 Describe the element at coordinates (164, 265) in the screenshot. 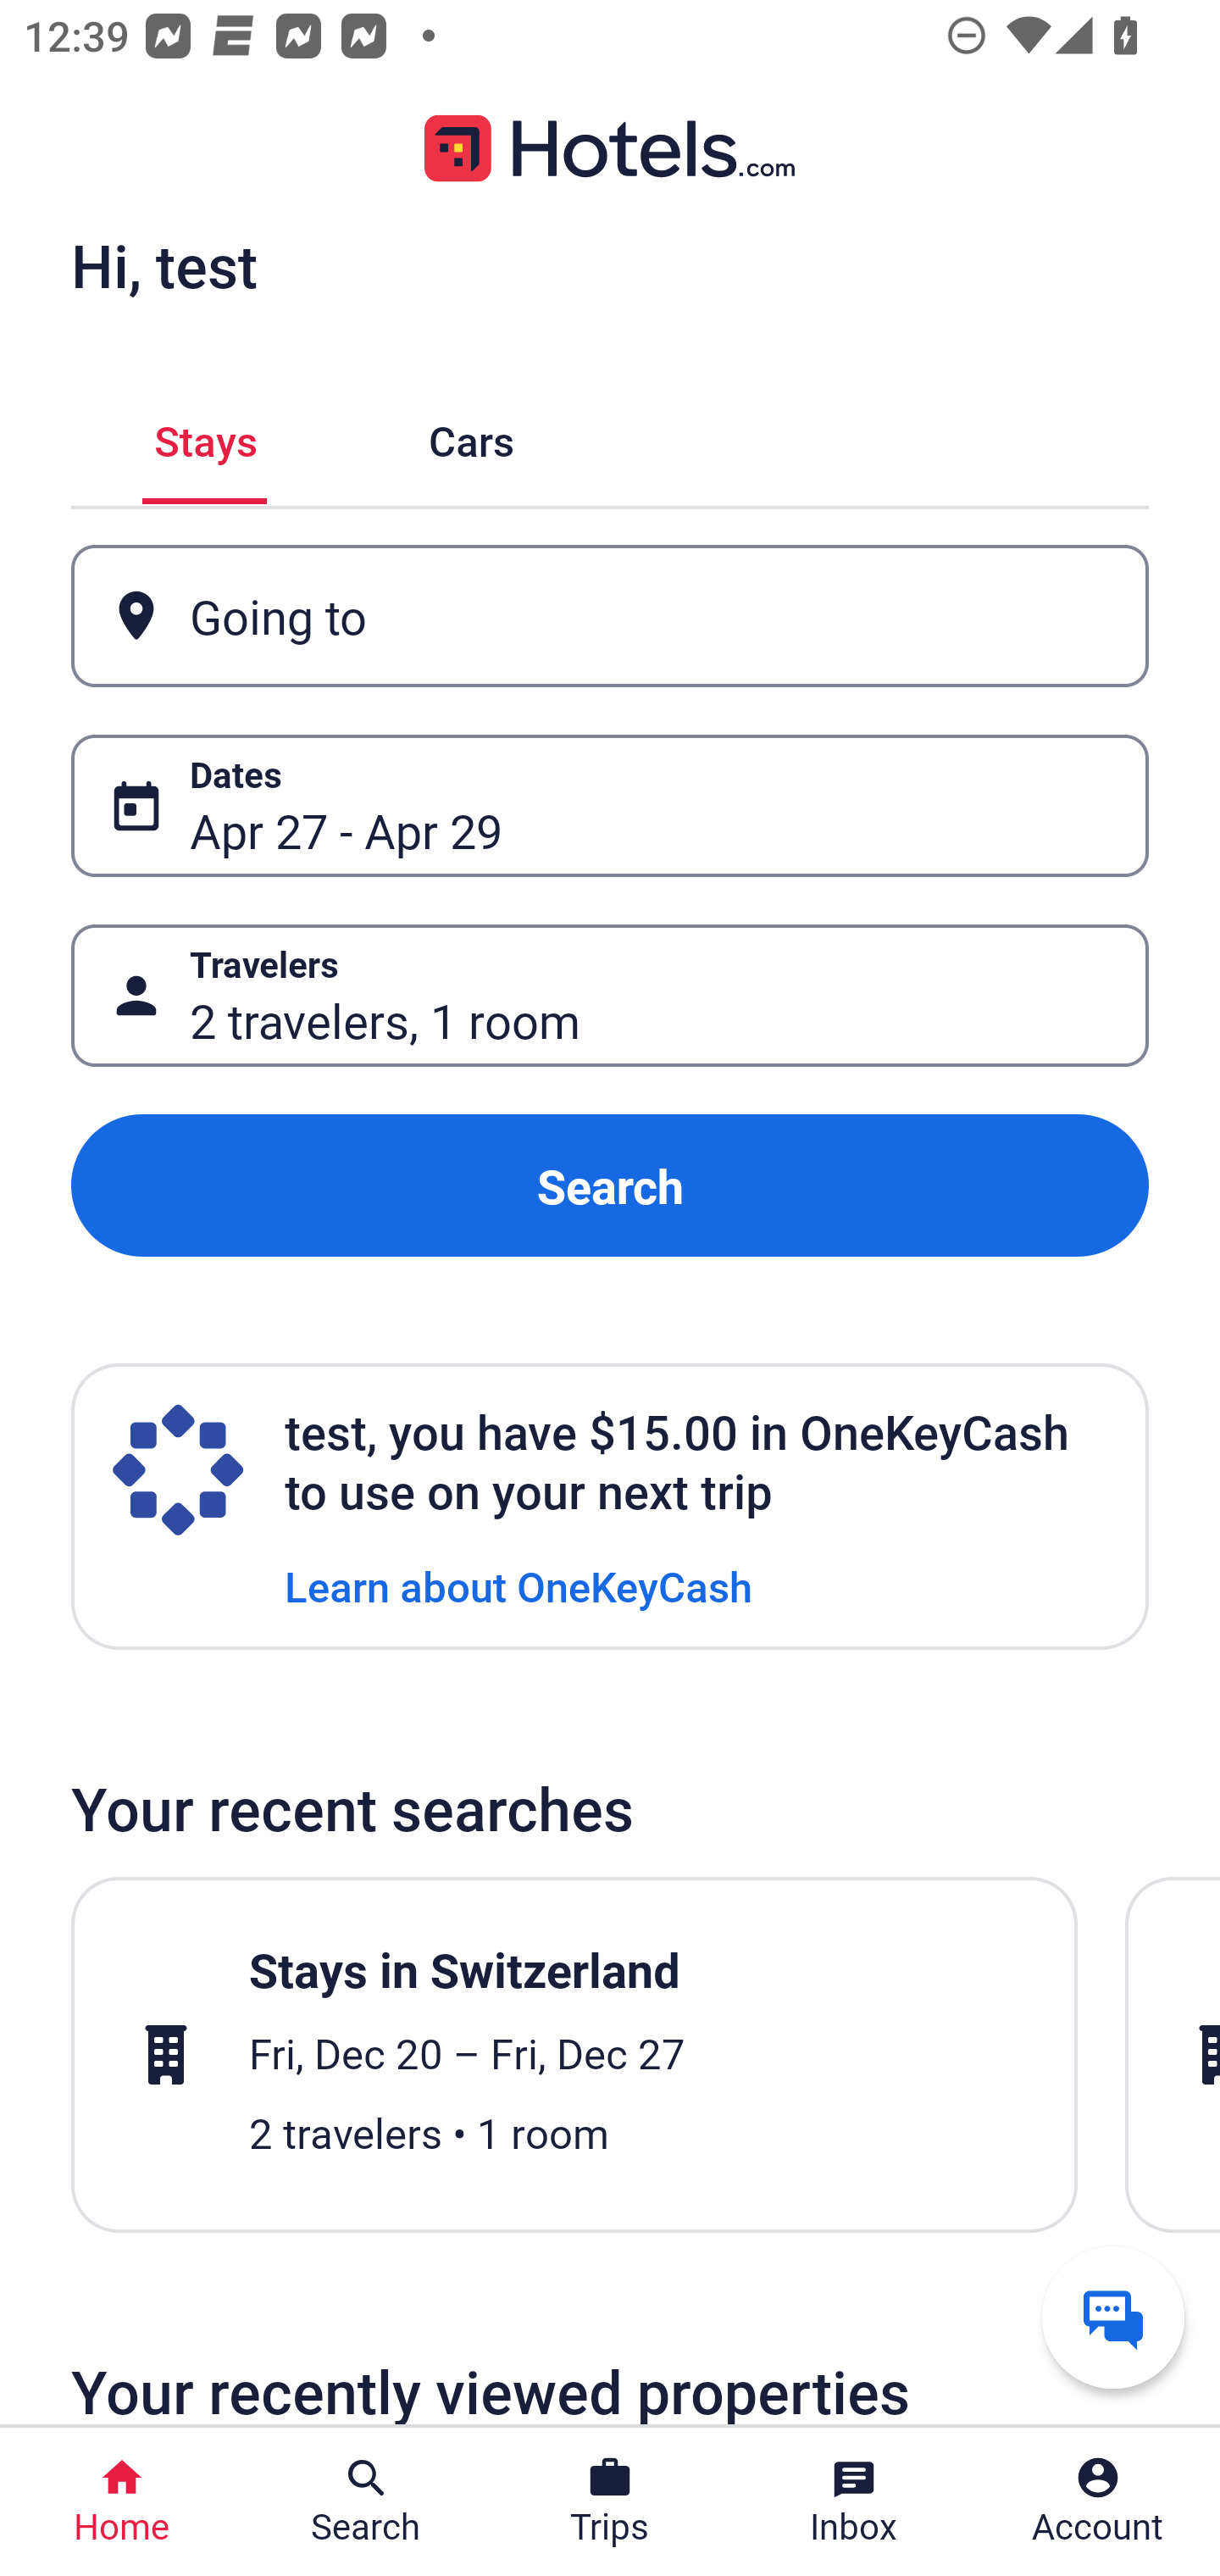

I see `Hi, test` at that location.